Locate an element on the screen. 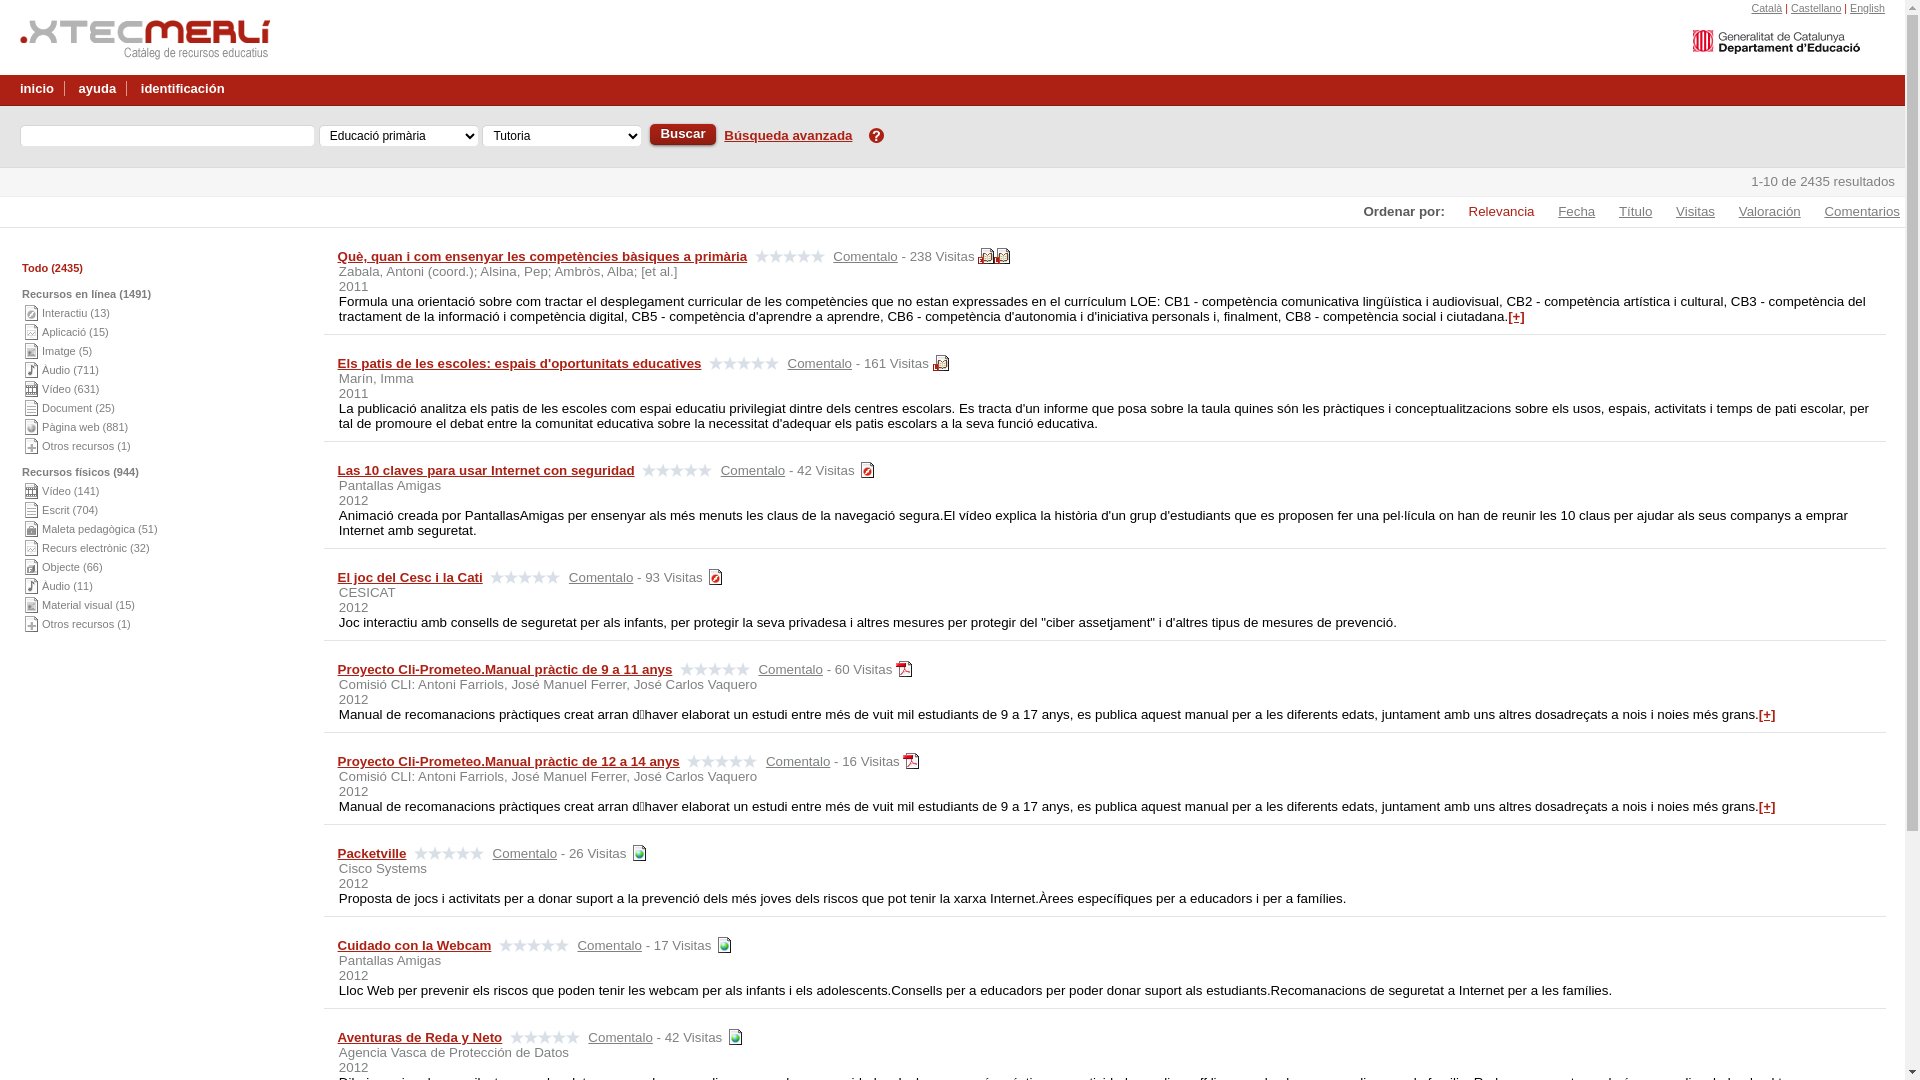 Image resolution: width=1920 pixels, height=1080 pixels. Fecha is located at coordinates (1566, 212).